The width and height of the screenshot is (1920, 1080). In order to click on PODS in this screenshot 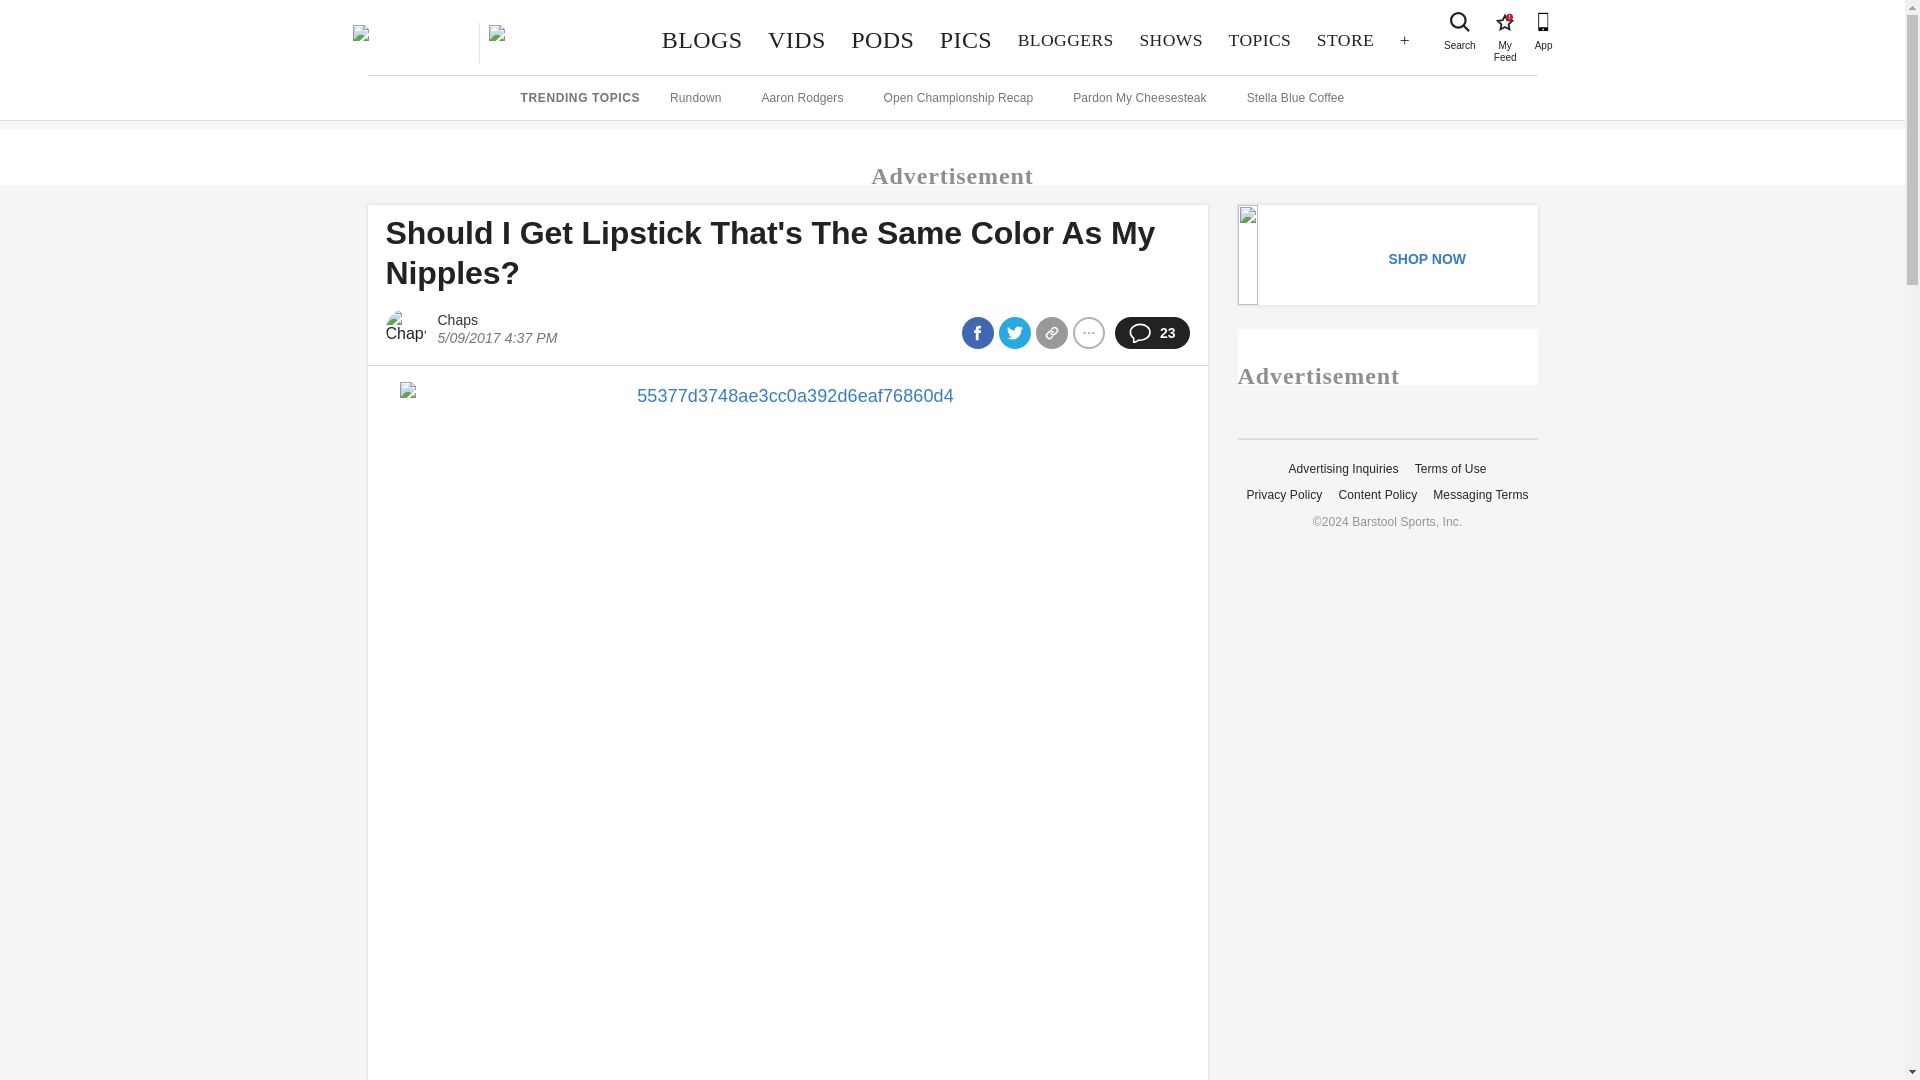, I will do `click(1460, 22)`.